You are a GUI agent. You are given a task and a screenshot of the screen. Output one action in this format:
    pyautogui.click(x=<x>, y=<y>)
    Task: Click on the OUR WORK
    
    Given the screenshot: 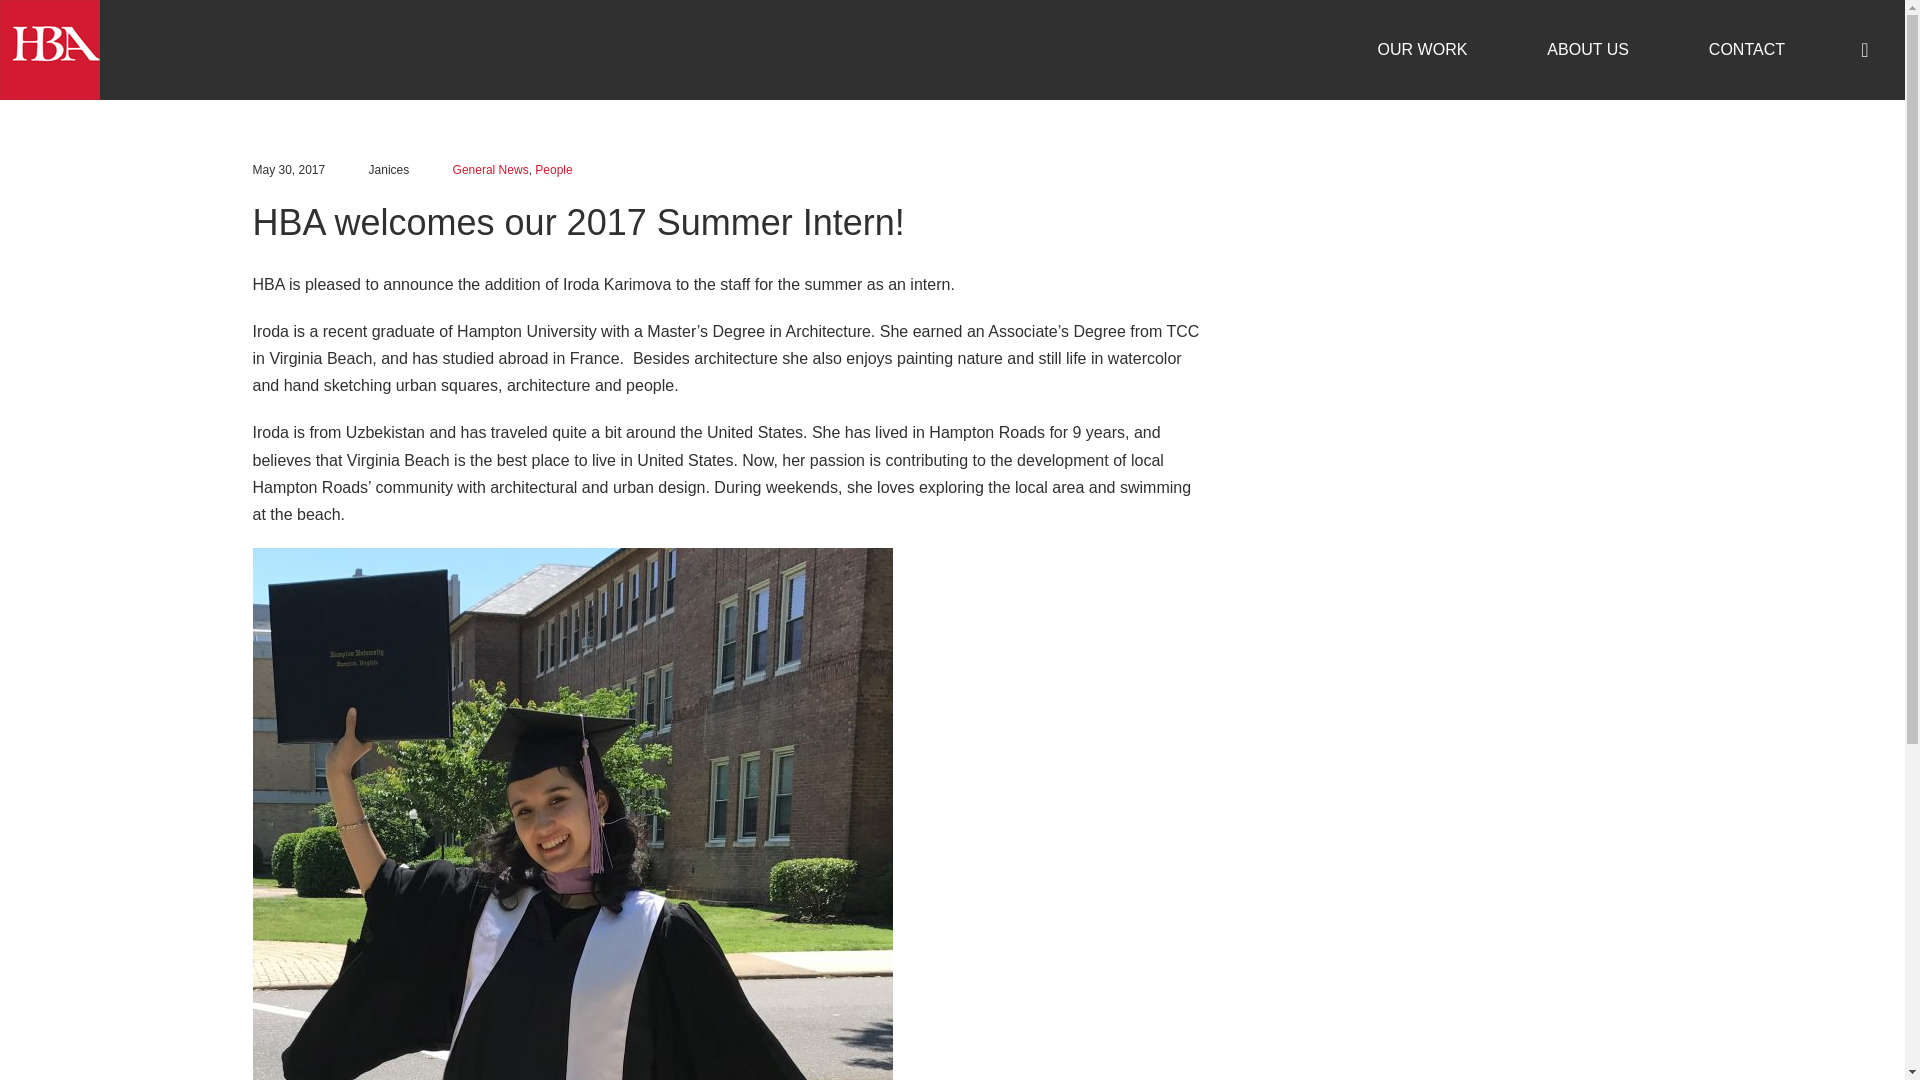 What is the action you would take?
    pyautogui.click(x=1422, y=50)
    